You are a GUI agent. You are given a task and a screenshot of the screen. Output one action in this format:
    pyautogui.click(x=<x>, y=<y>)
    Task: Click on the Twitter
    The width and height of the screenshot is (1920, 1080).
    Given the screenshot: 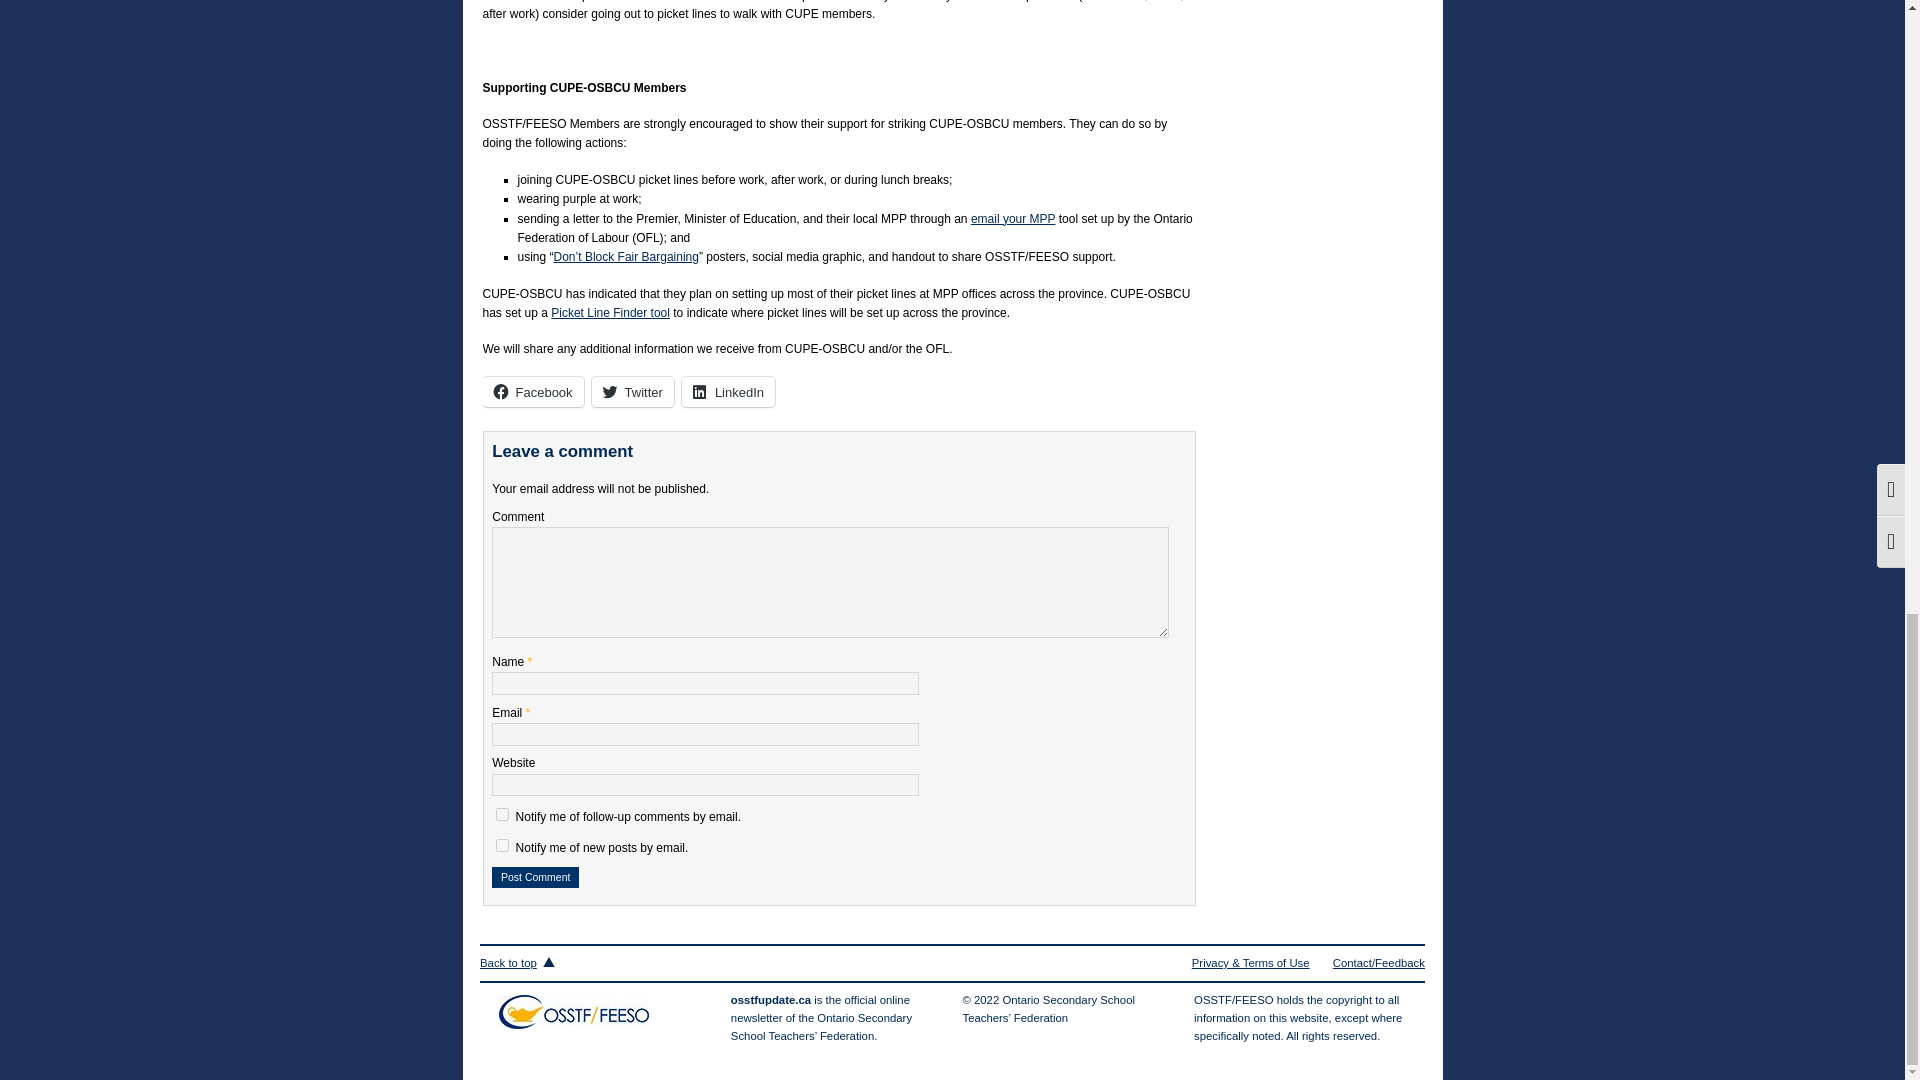 What is the action you would take?
    pyautogui.click(x=632, y=392)
    